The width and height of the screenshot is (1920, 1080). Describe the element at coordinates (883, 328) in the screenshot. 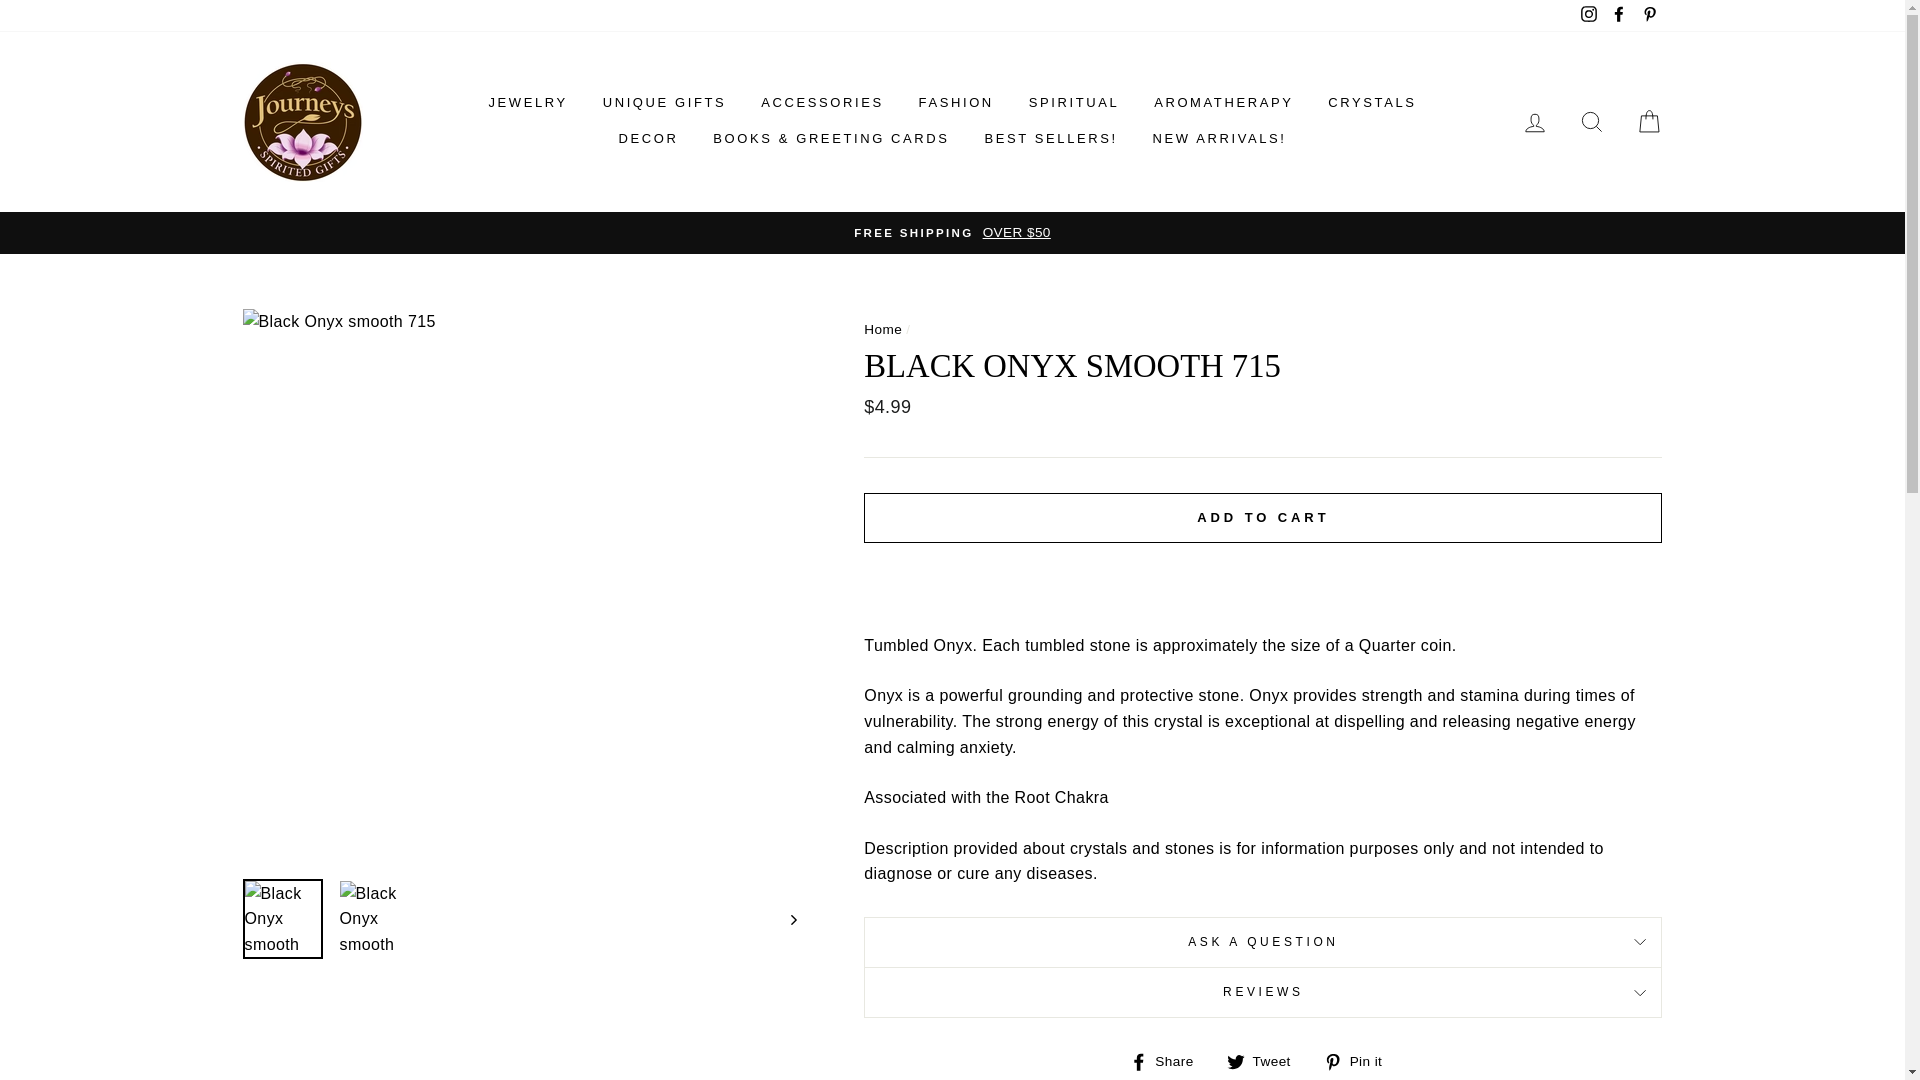

I see `Back to the frontpage` at that location.